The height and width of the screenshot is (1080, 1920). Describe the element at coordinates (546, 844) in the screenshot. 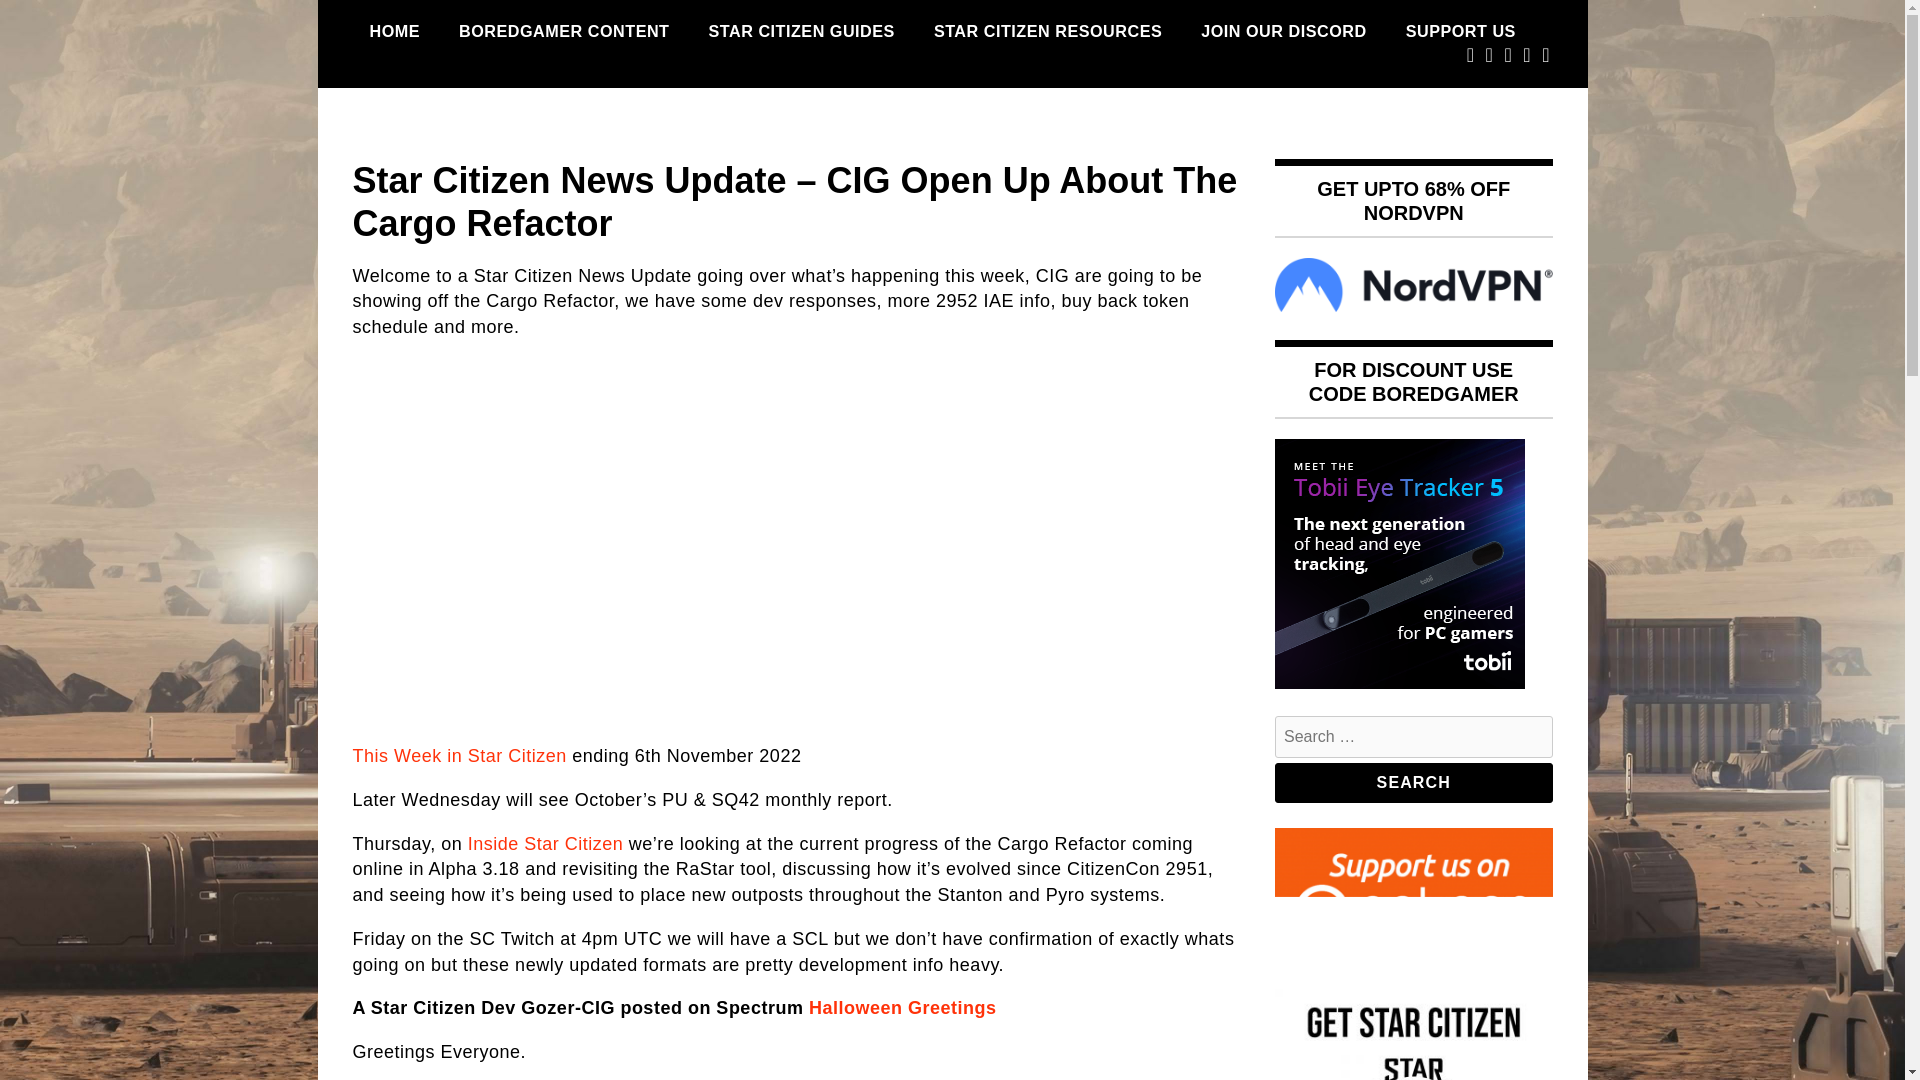

I see `Inside Star Citizen` at that location.